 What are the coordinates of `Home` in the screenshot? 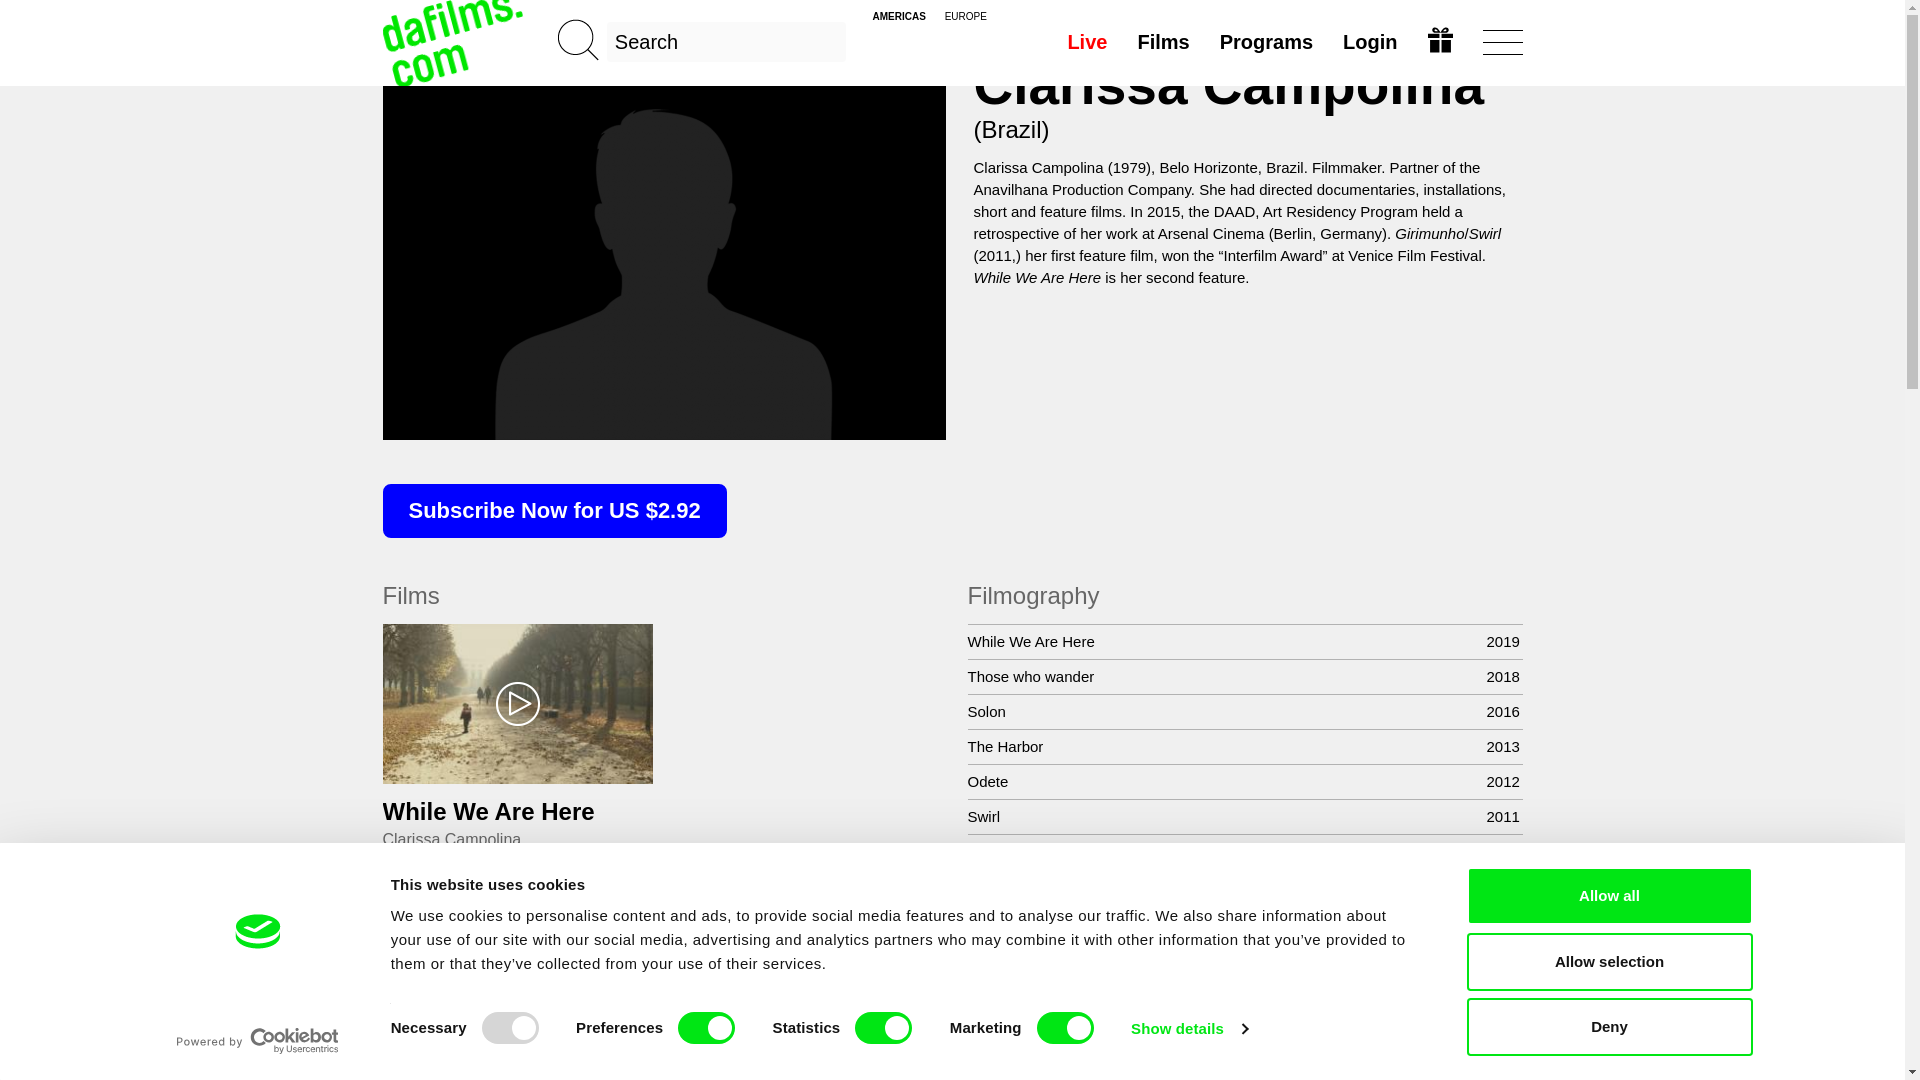 It's located at (454, 42).